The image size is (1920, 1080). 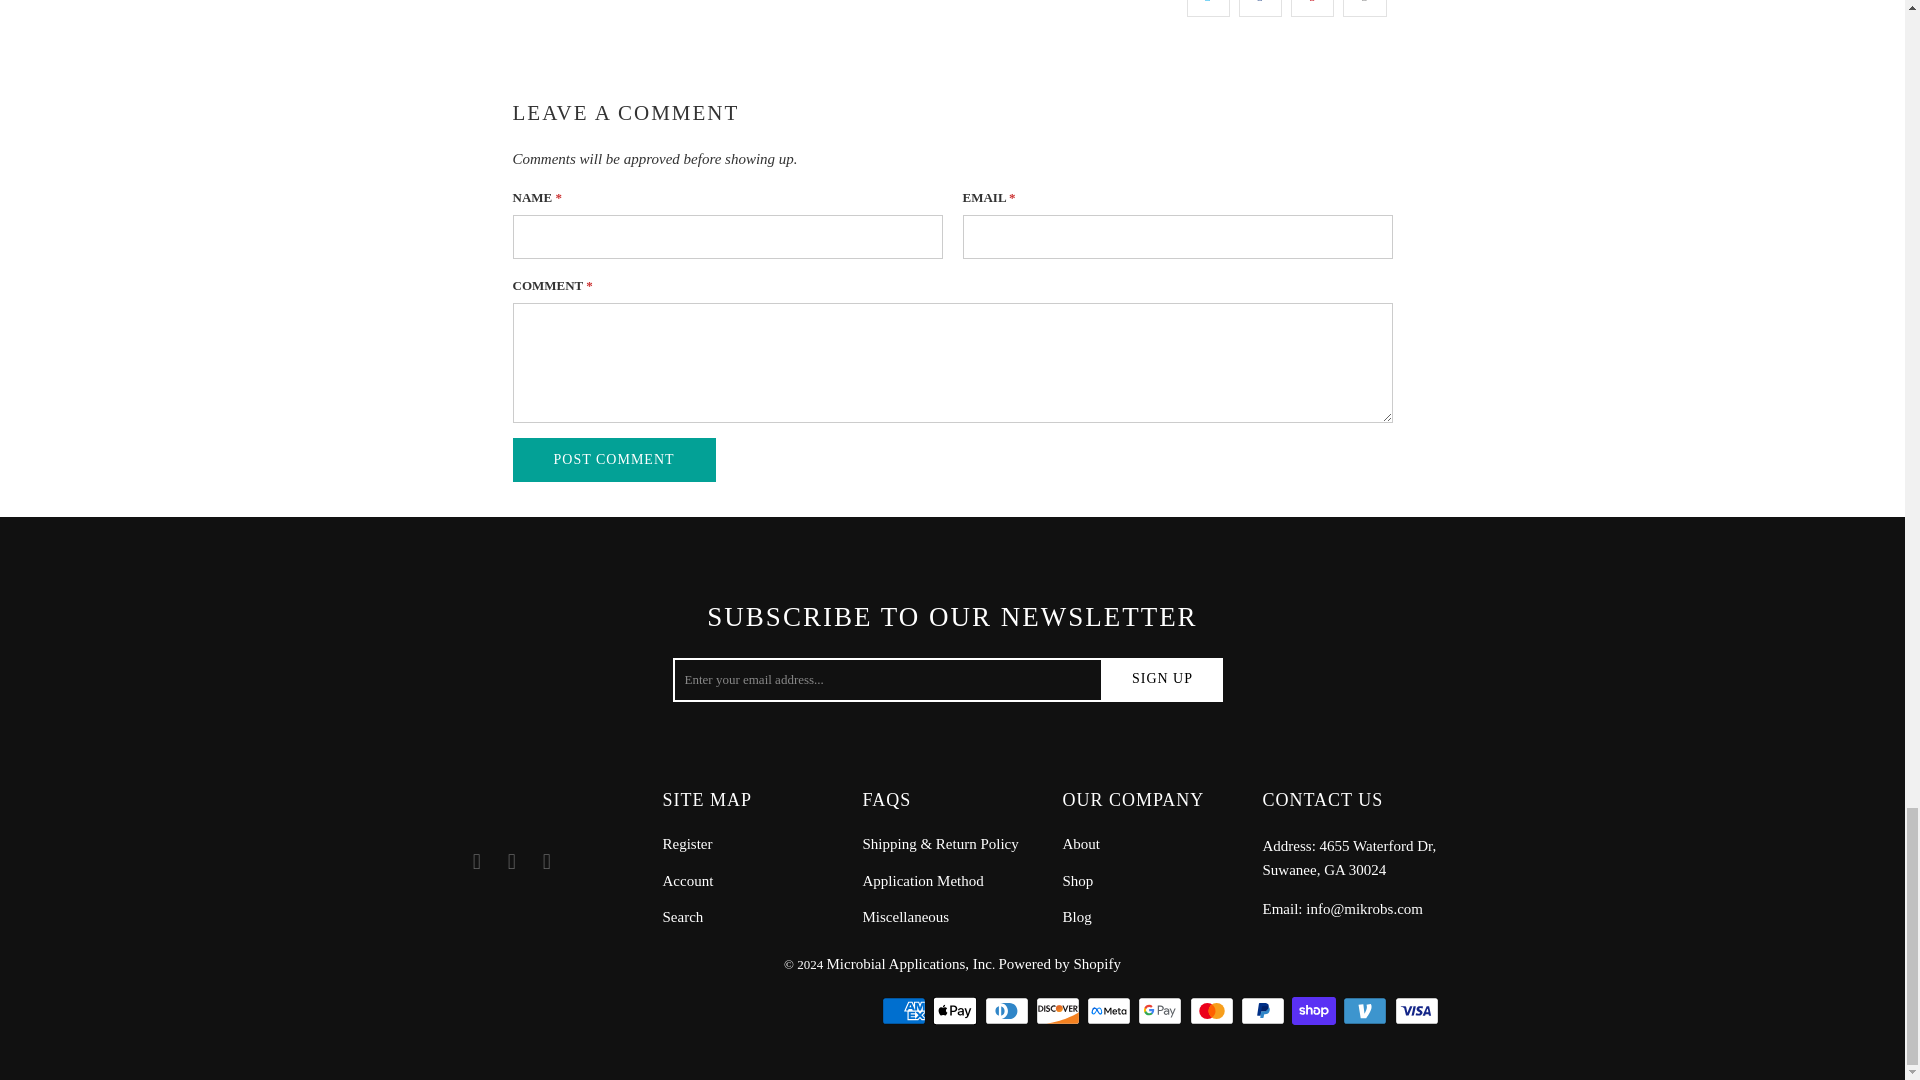 What do you see at coordinates (1008, 1010) in the screenshot?
I see `Diners Club` at bounding box center [1008, 1010].